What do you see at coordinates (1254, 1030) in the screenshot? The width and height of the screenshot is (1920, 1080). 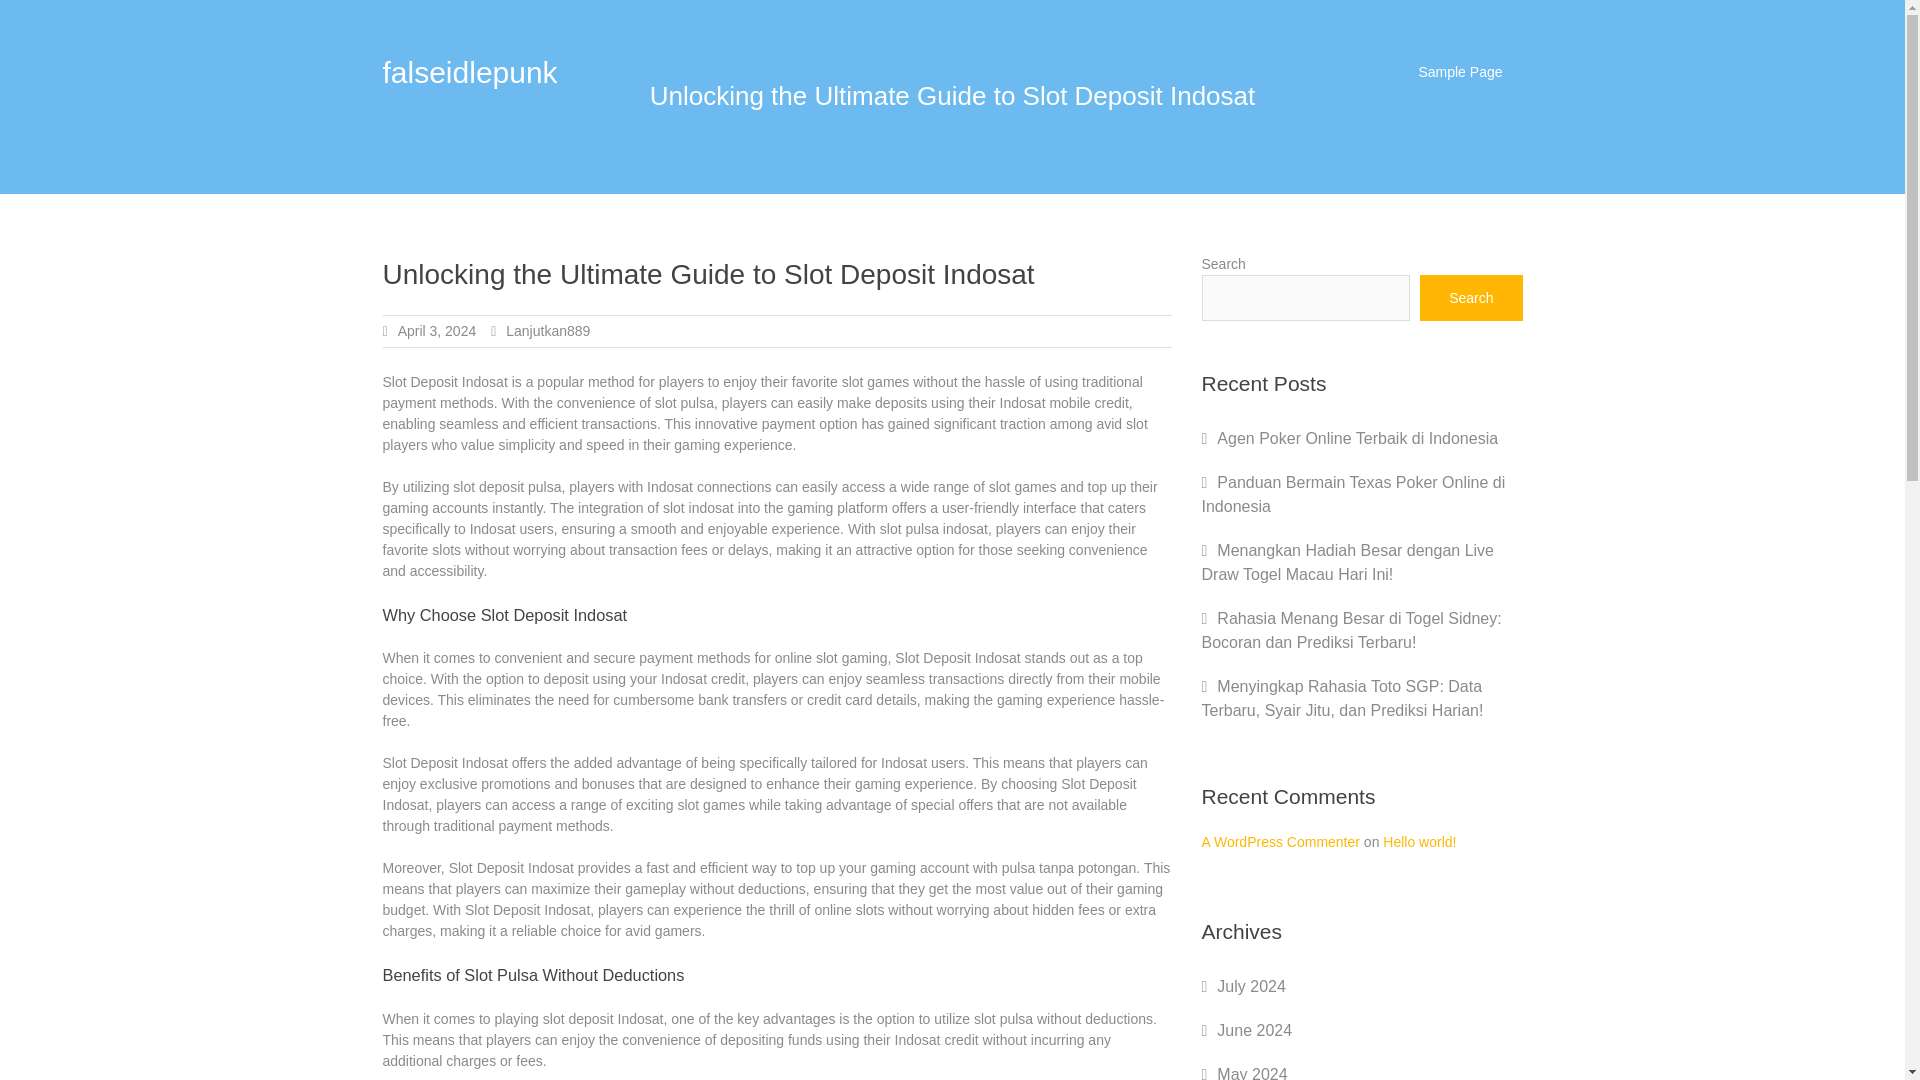 I see `June 2024` at bounding box center [1254, 1030].